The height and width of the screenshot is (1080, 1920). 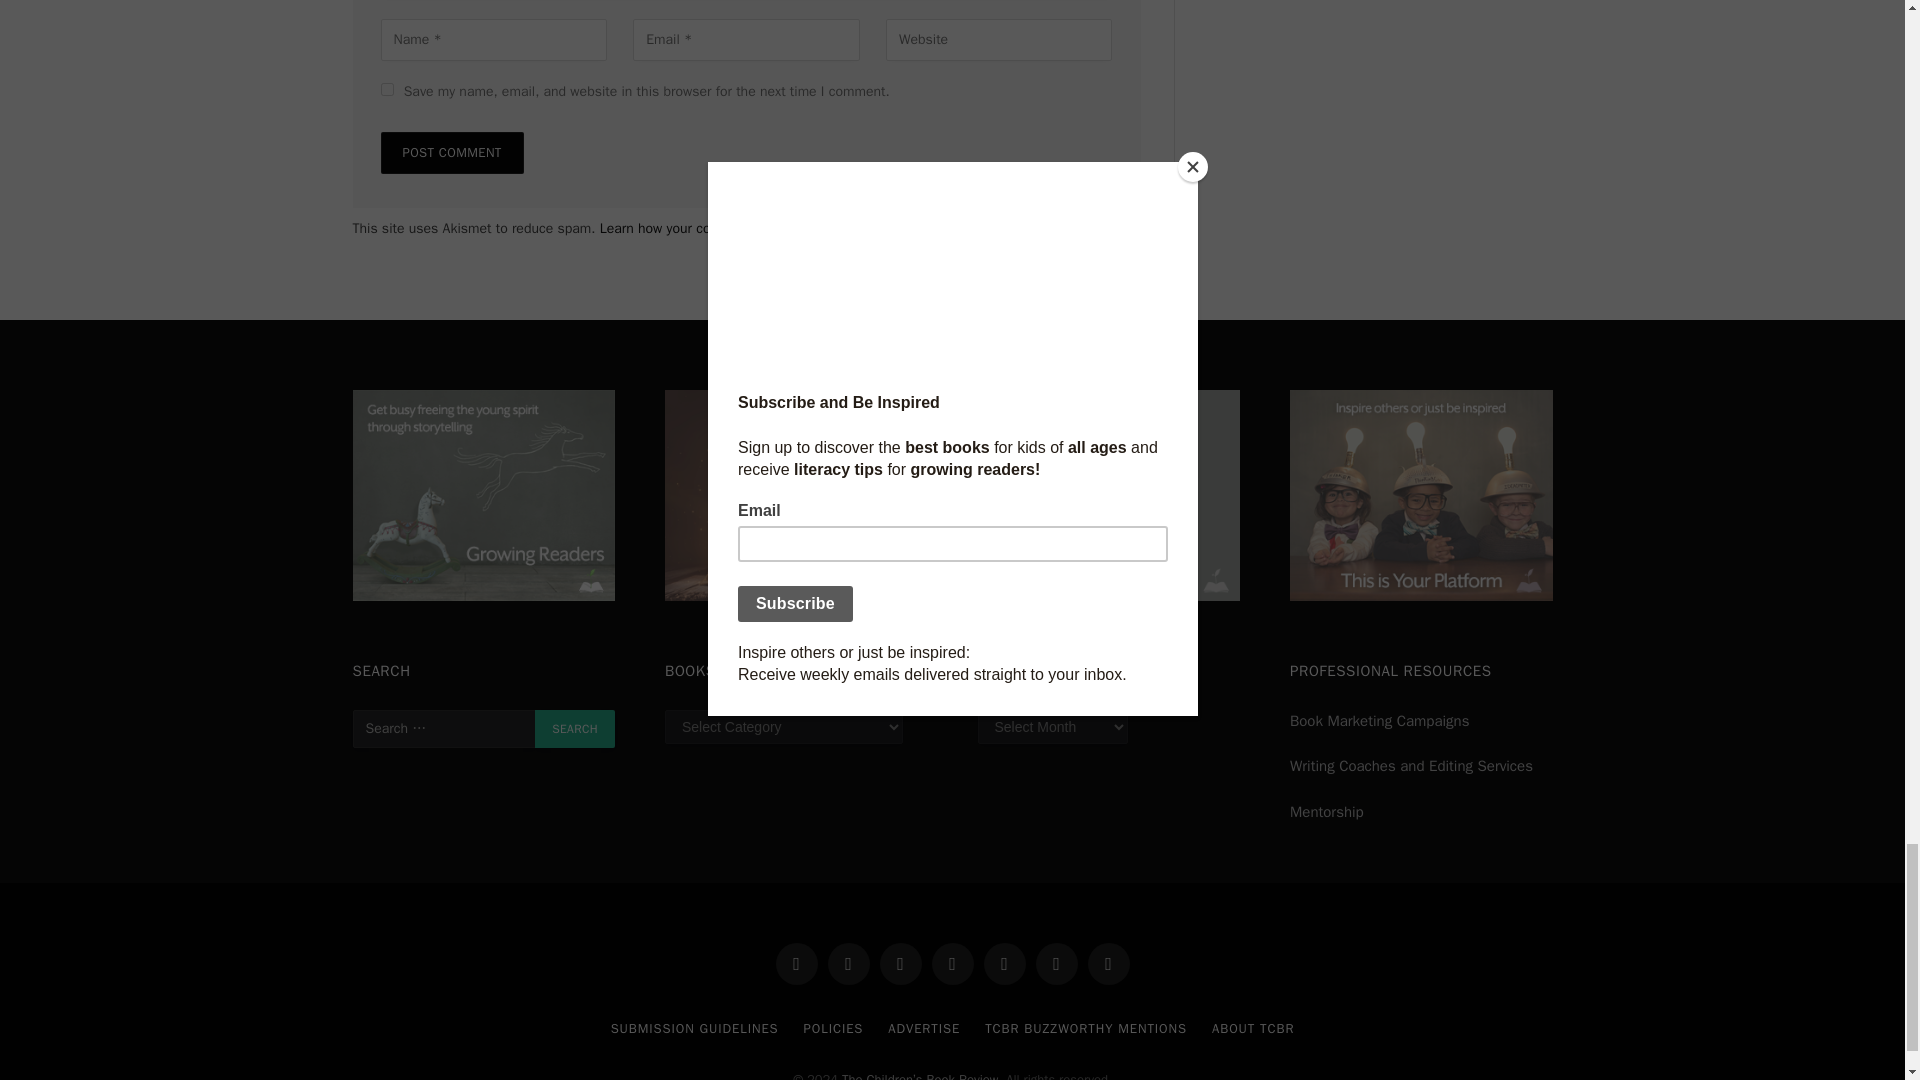 I want to click on Post Comment, so click(x=451, y=152).